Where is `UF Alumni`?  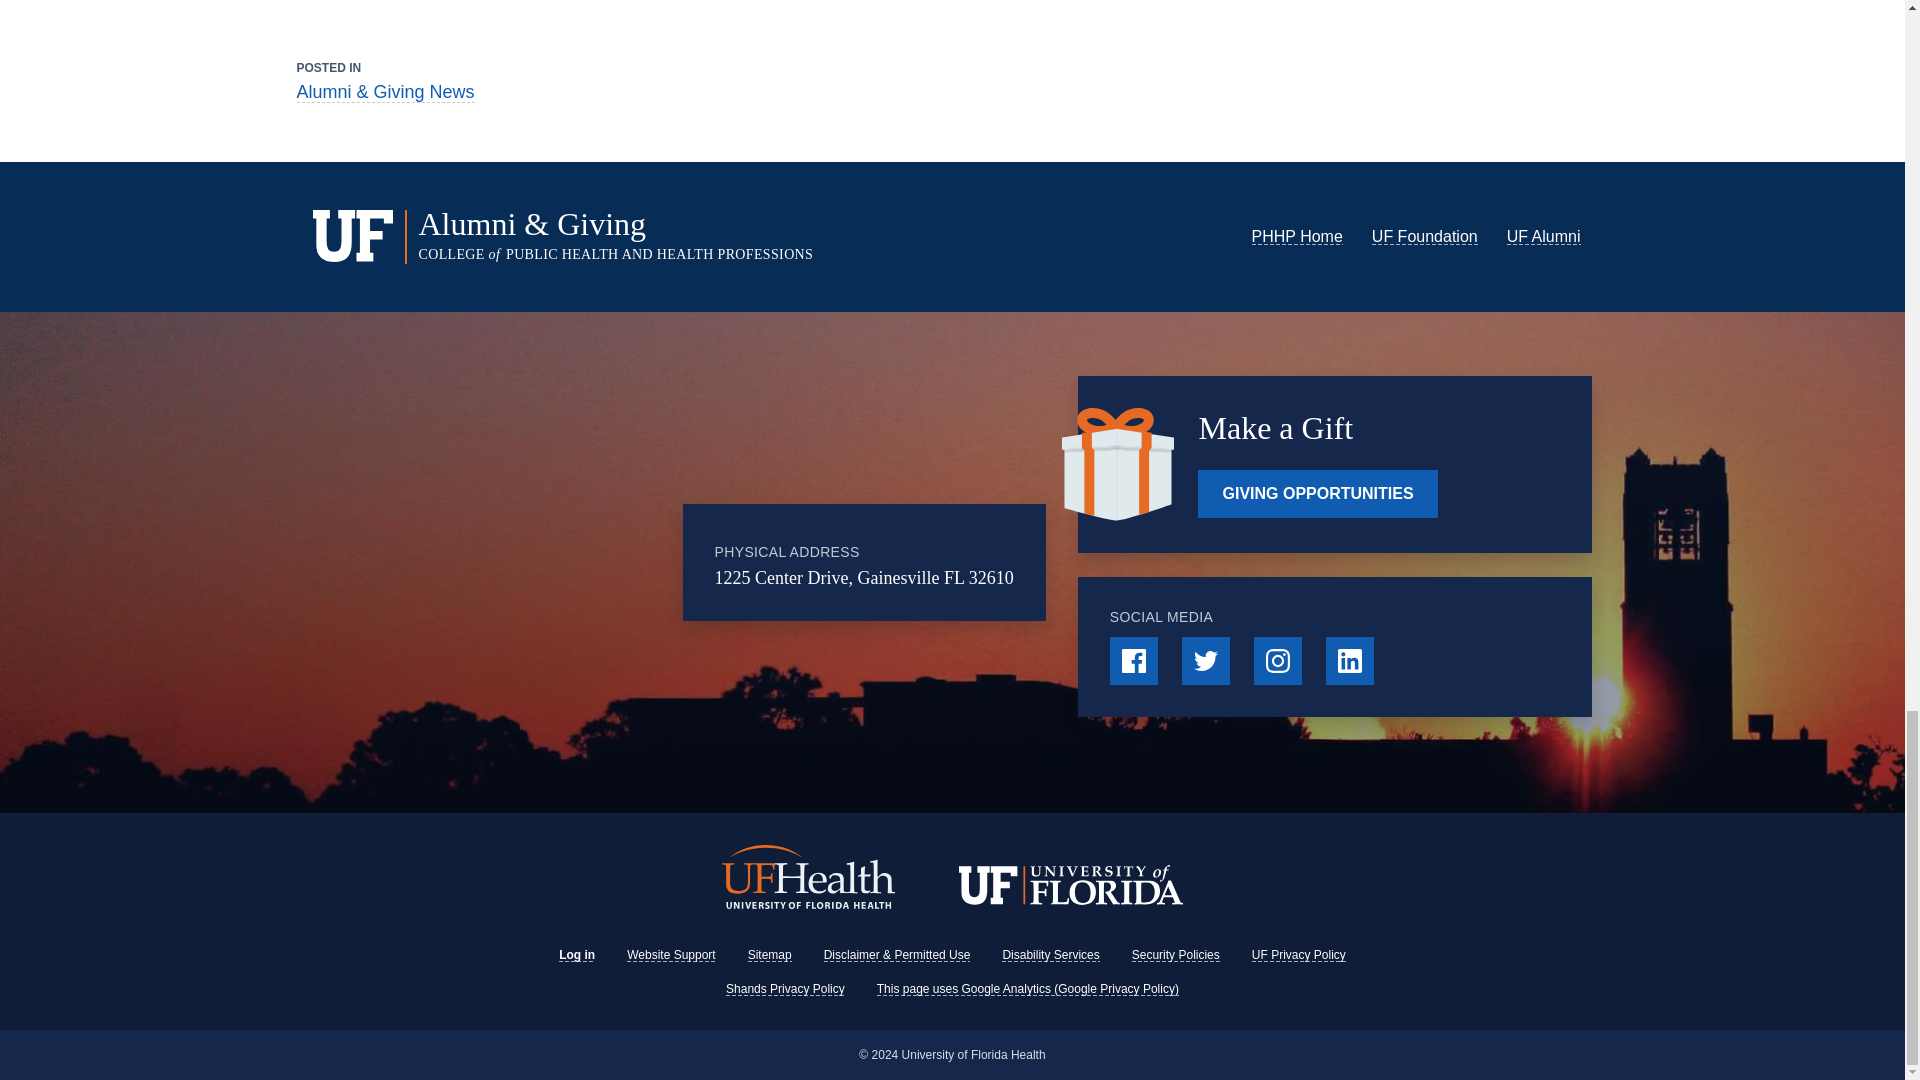 UF Alumni is located at coordinates (1544, 236).